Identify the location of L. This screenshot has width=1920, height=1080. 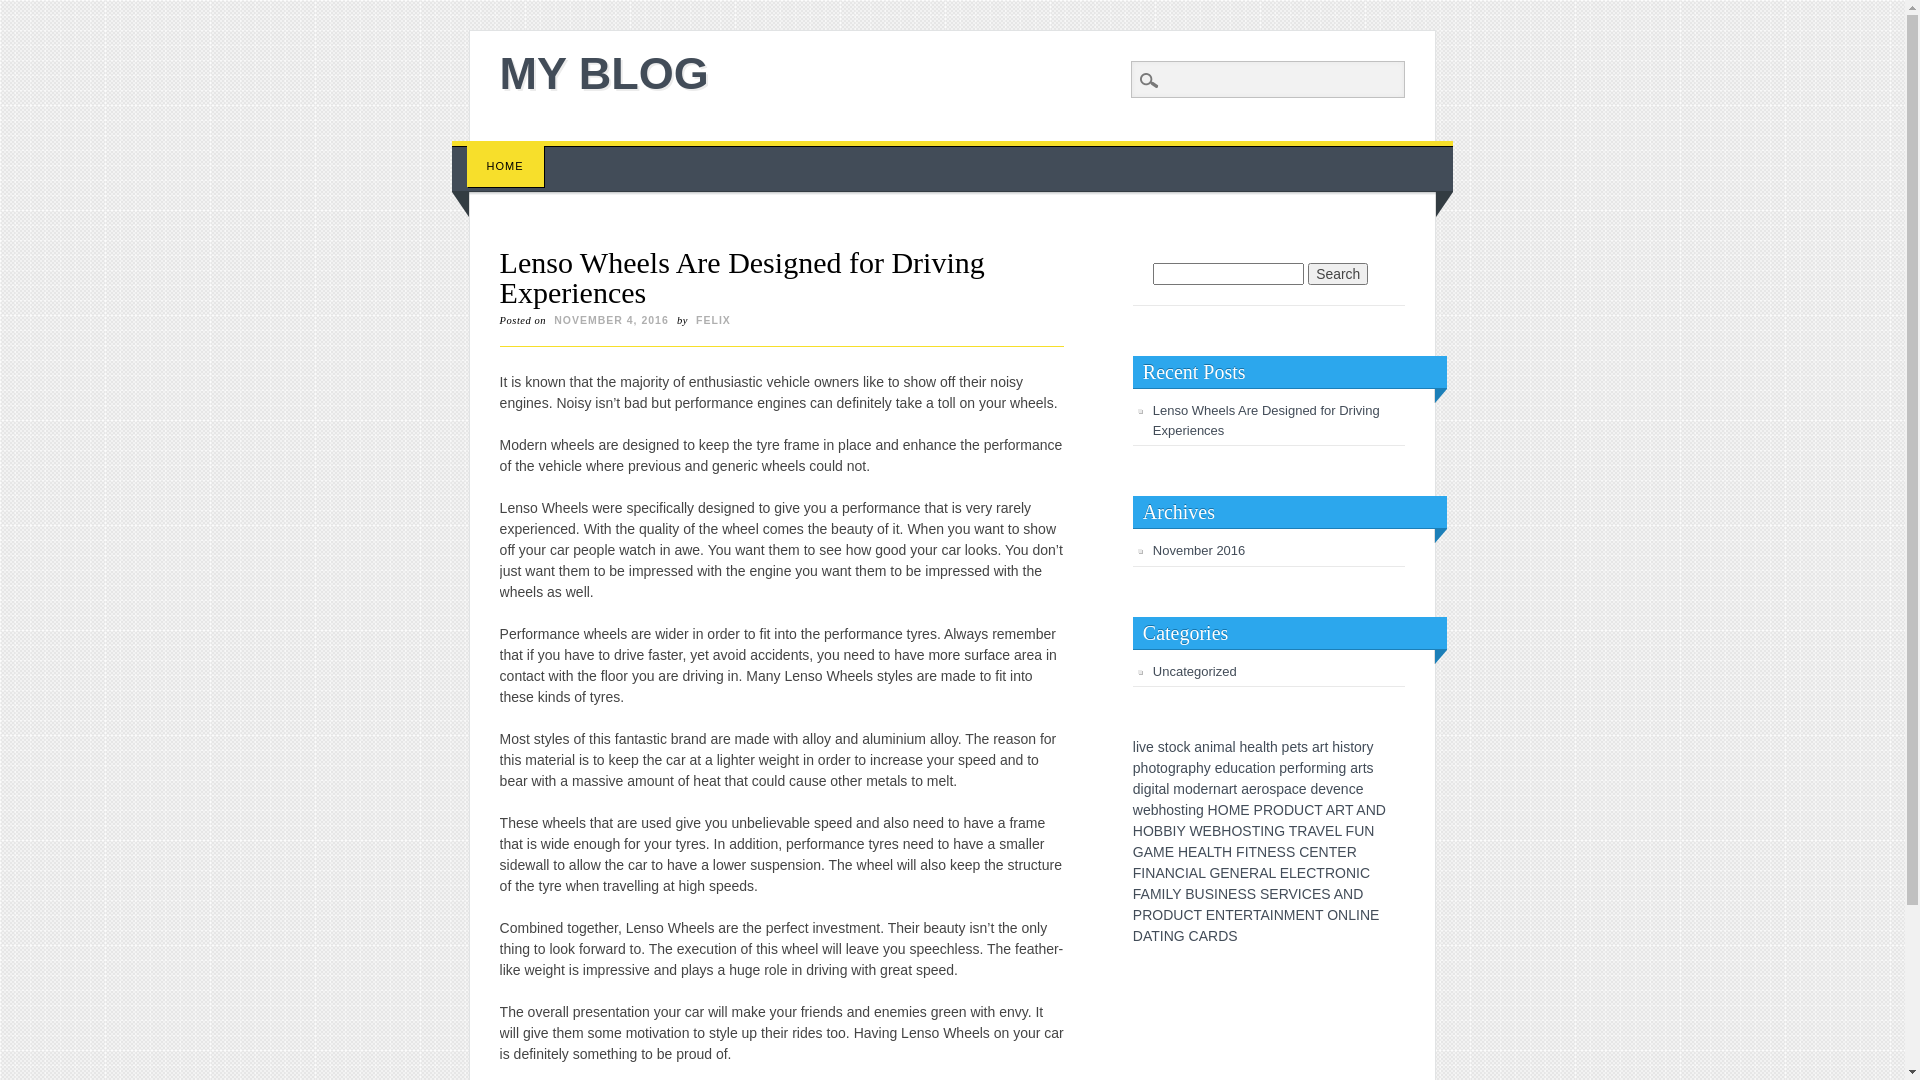
(1352, 915).